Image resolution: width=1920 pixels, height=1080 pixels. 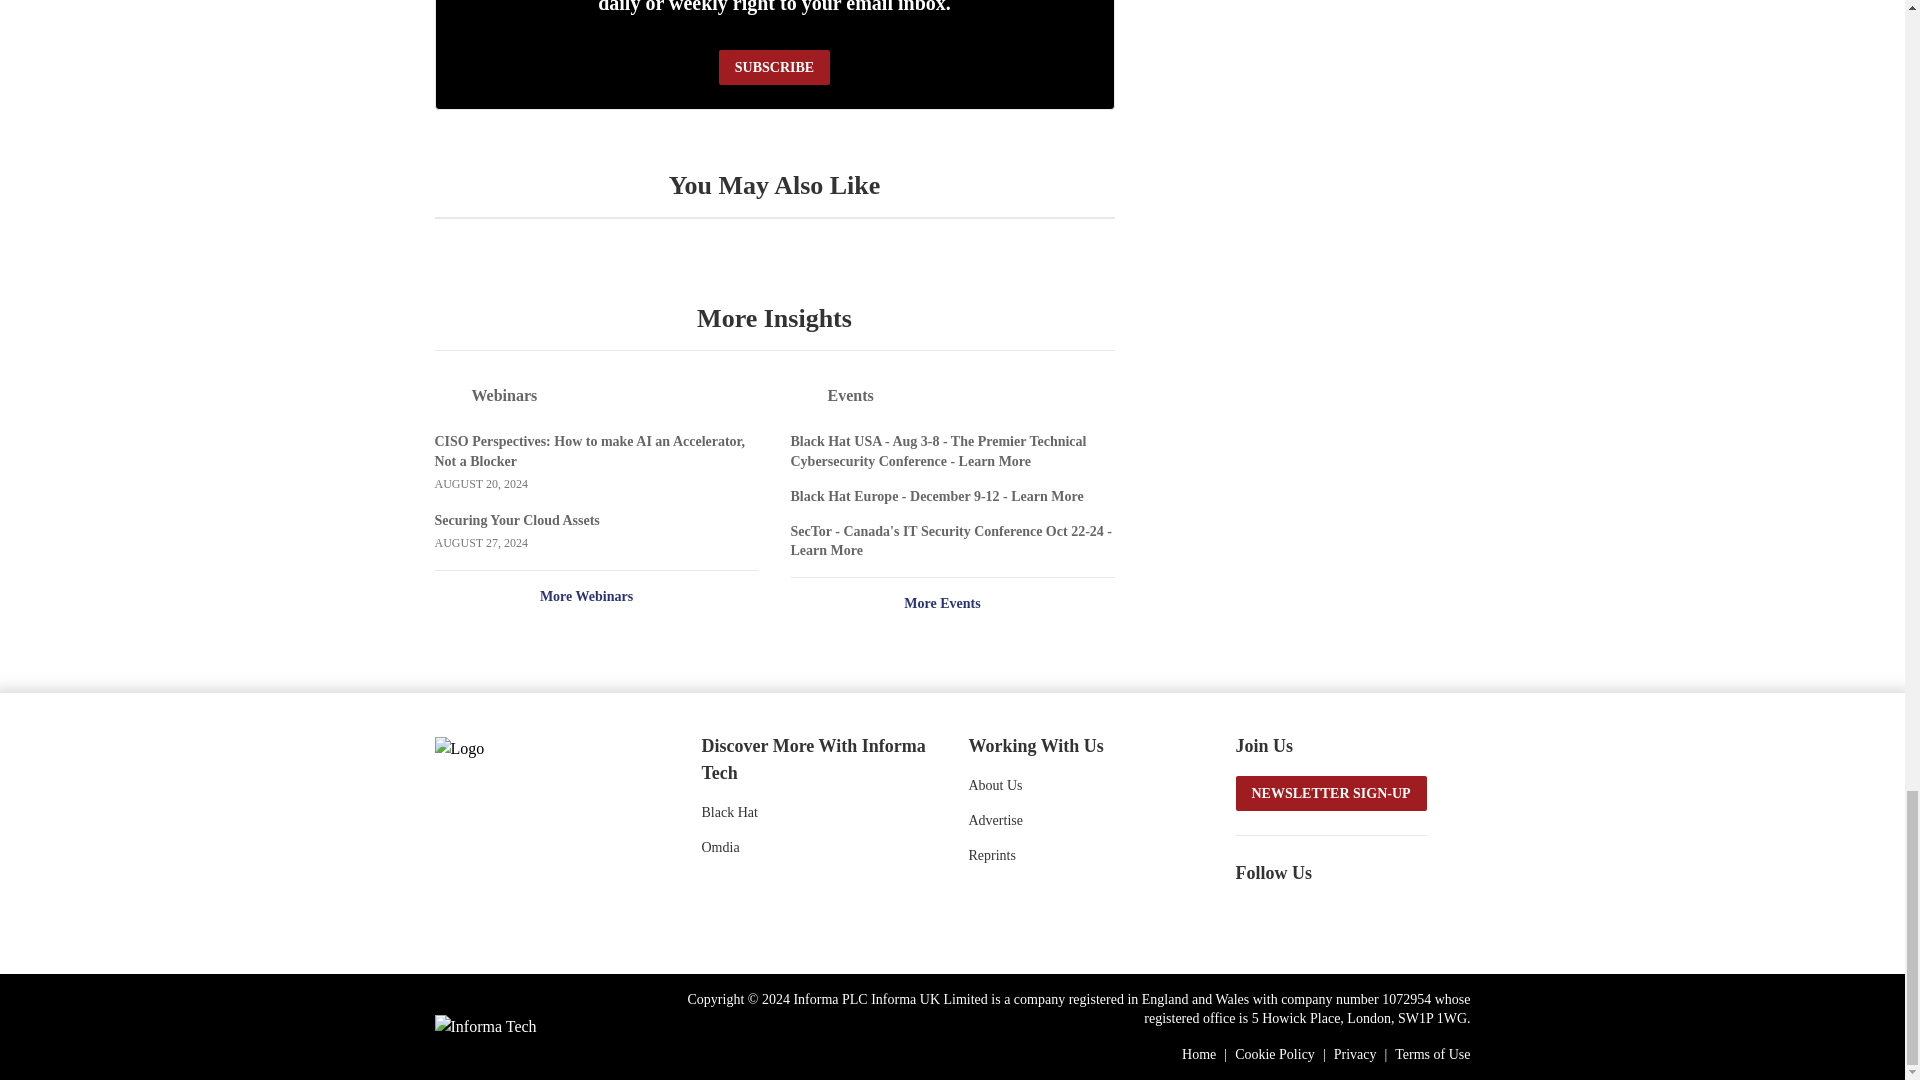 I want to click on Logo, so click(x=540, y=747).